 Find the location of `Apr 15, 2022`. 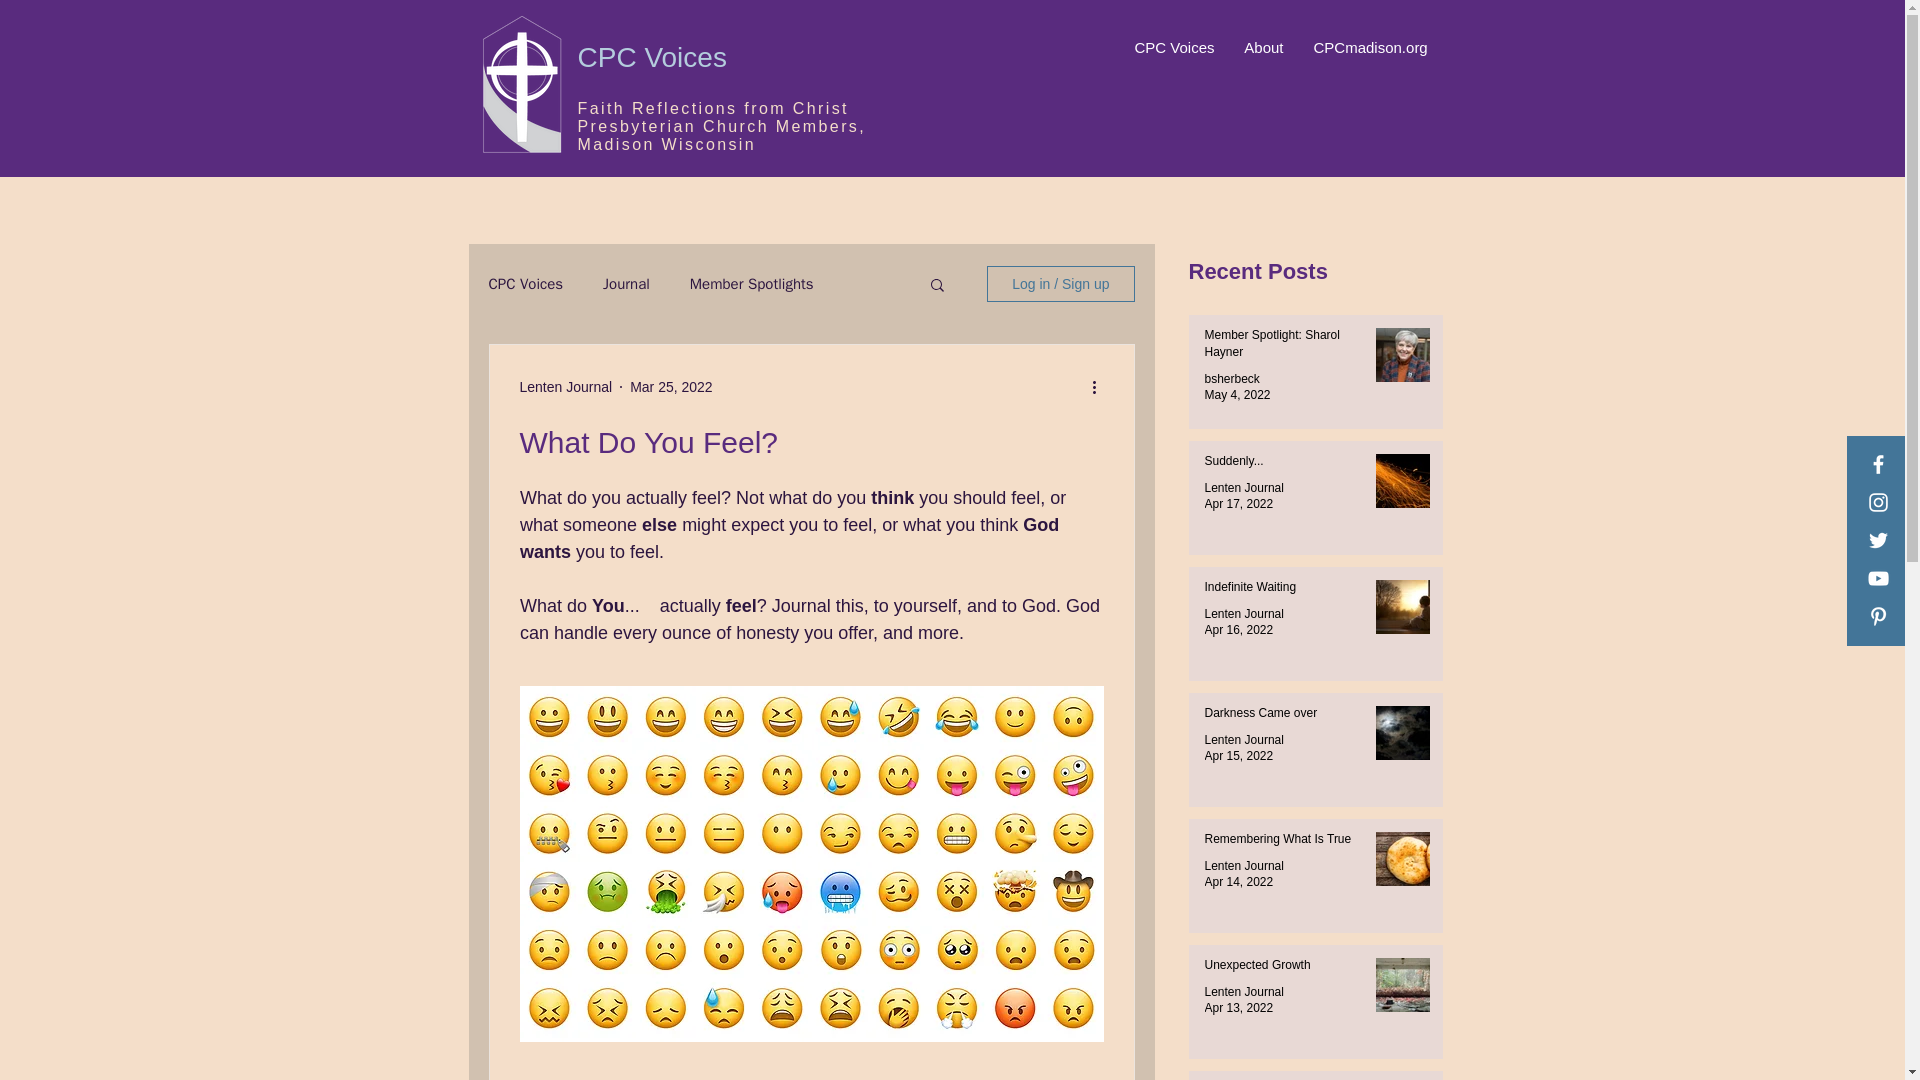

Apr 15, 2022 is located at coordinates (1238, 756).